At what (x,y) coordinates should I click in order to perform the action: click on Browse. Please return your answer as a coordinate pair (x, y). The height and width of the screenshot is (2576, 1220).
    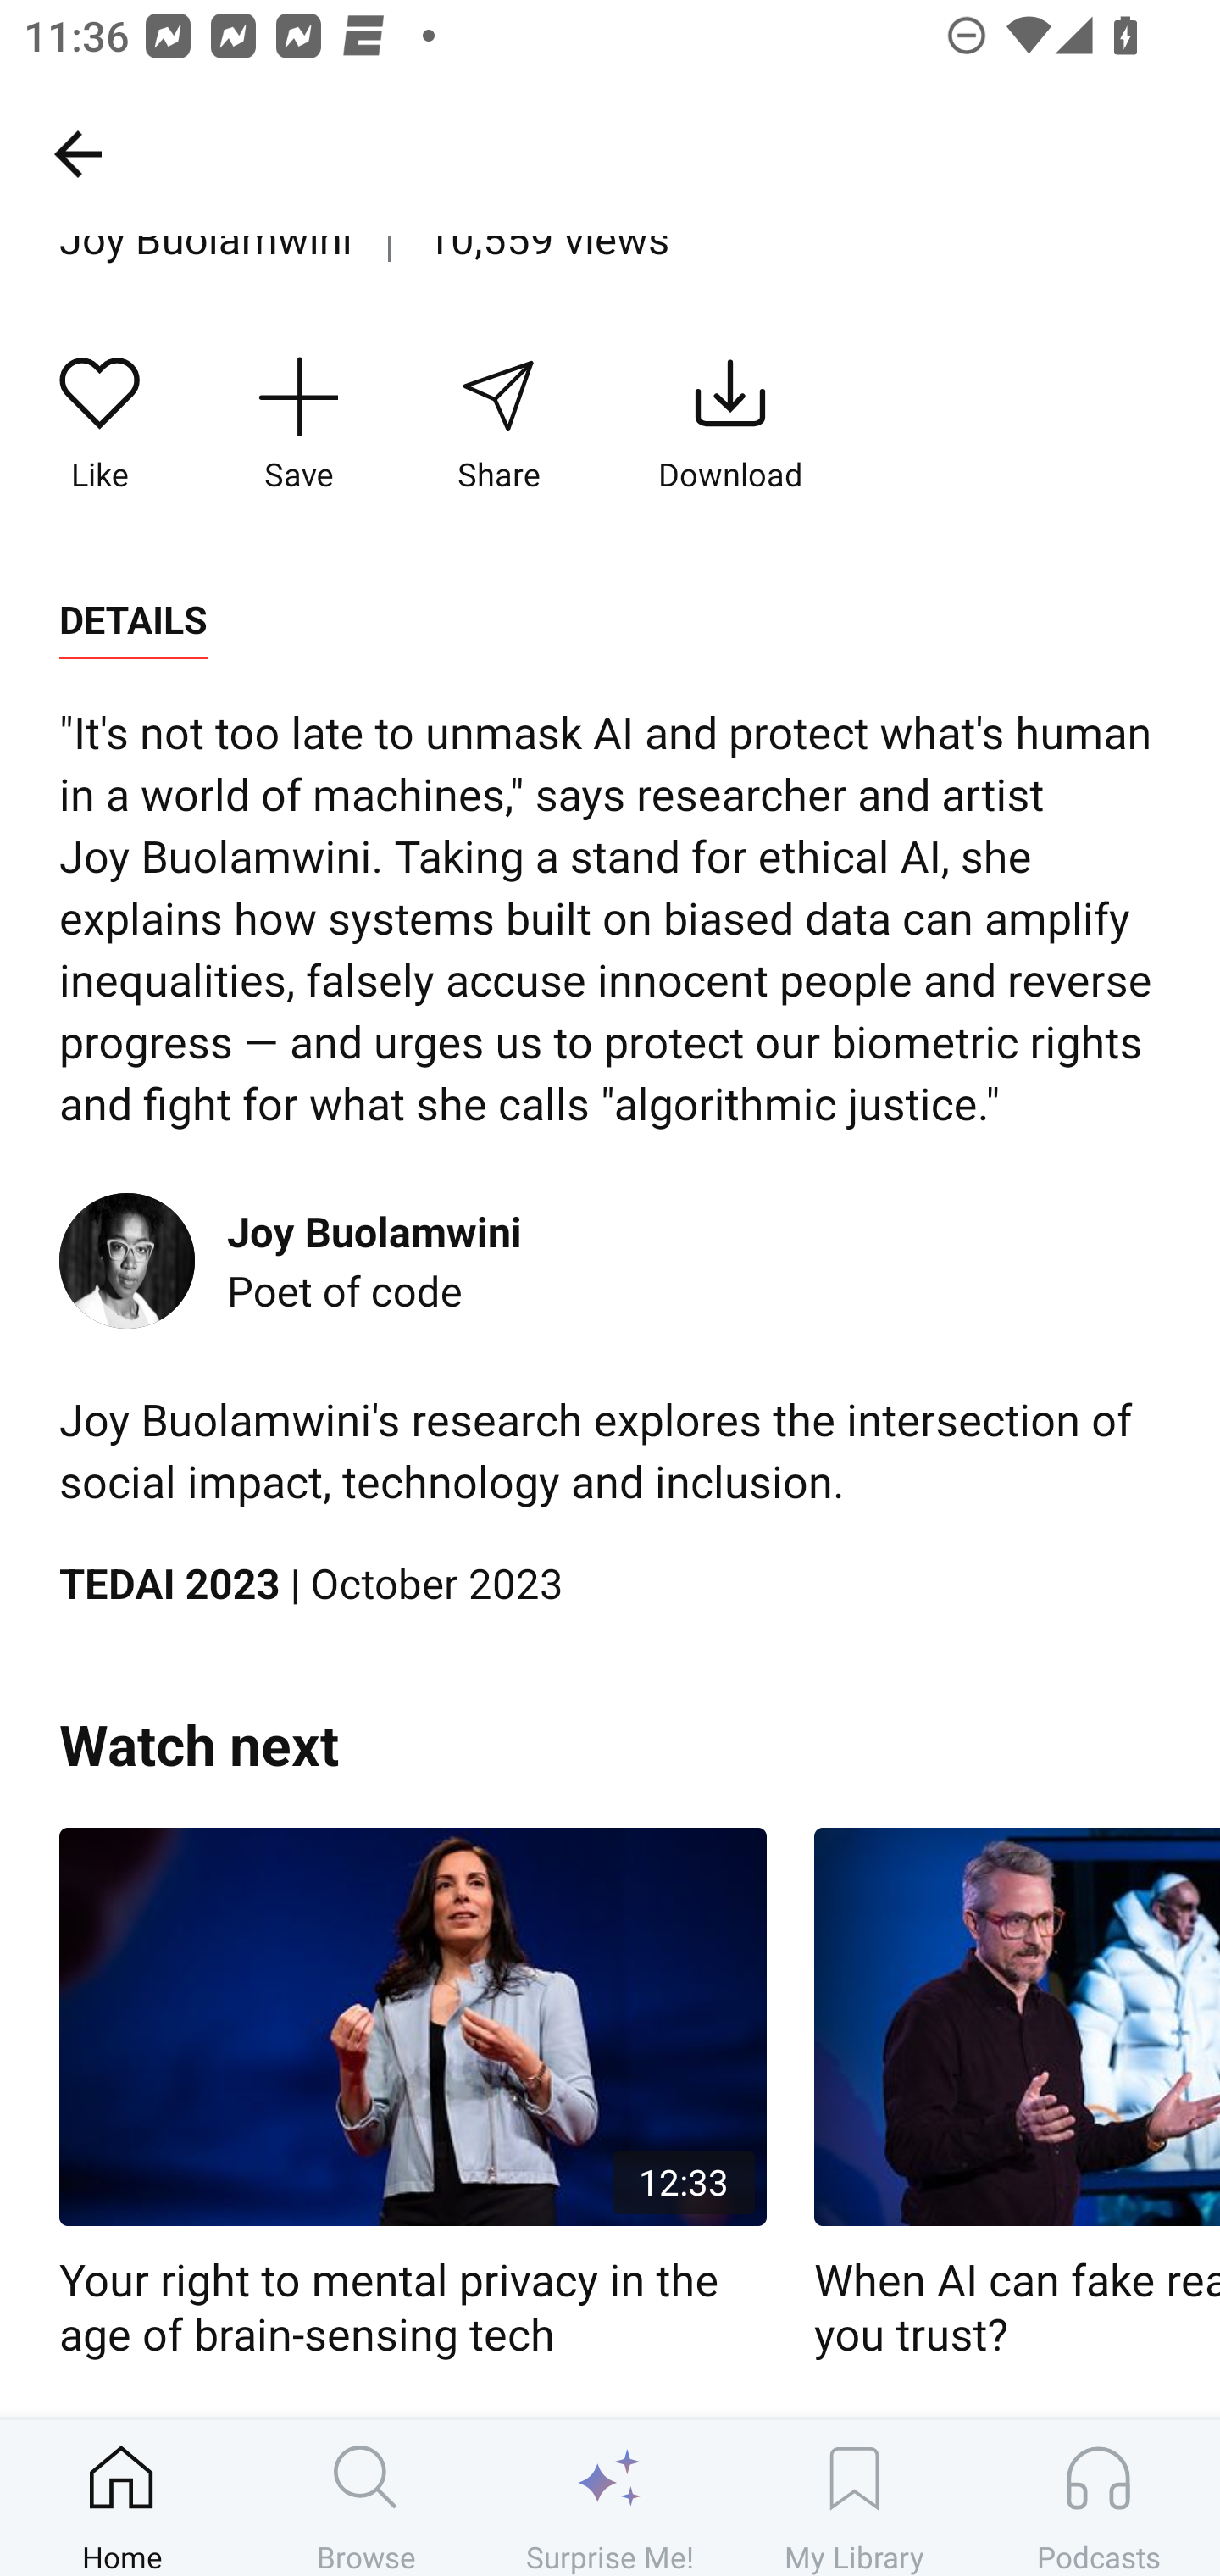
    Looking at the image, I should click on (366, 2497).